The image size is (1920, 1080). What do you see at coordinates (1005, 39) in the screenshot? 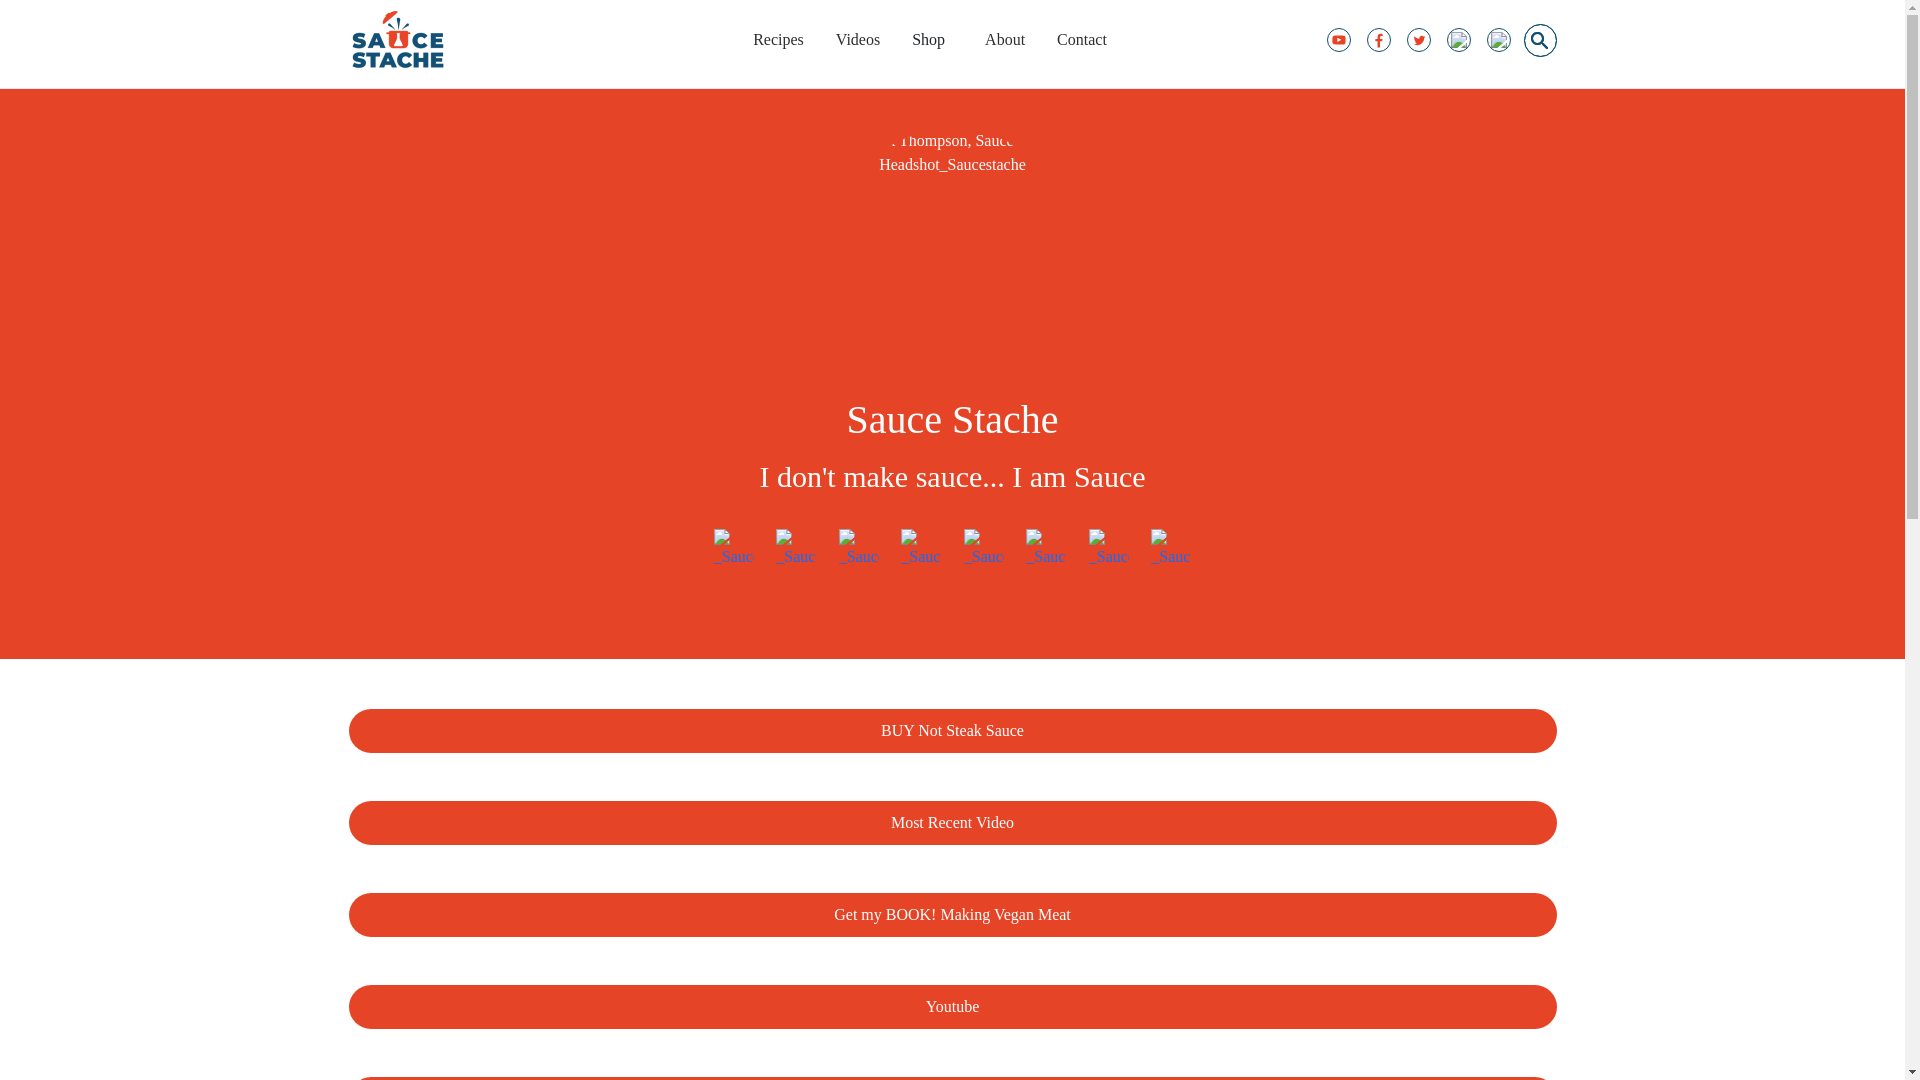
I see `About` at bounding box center [1005, 39].